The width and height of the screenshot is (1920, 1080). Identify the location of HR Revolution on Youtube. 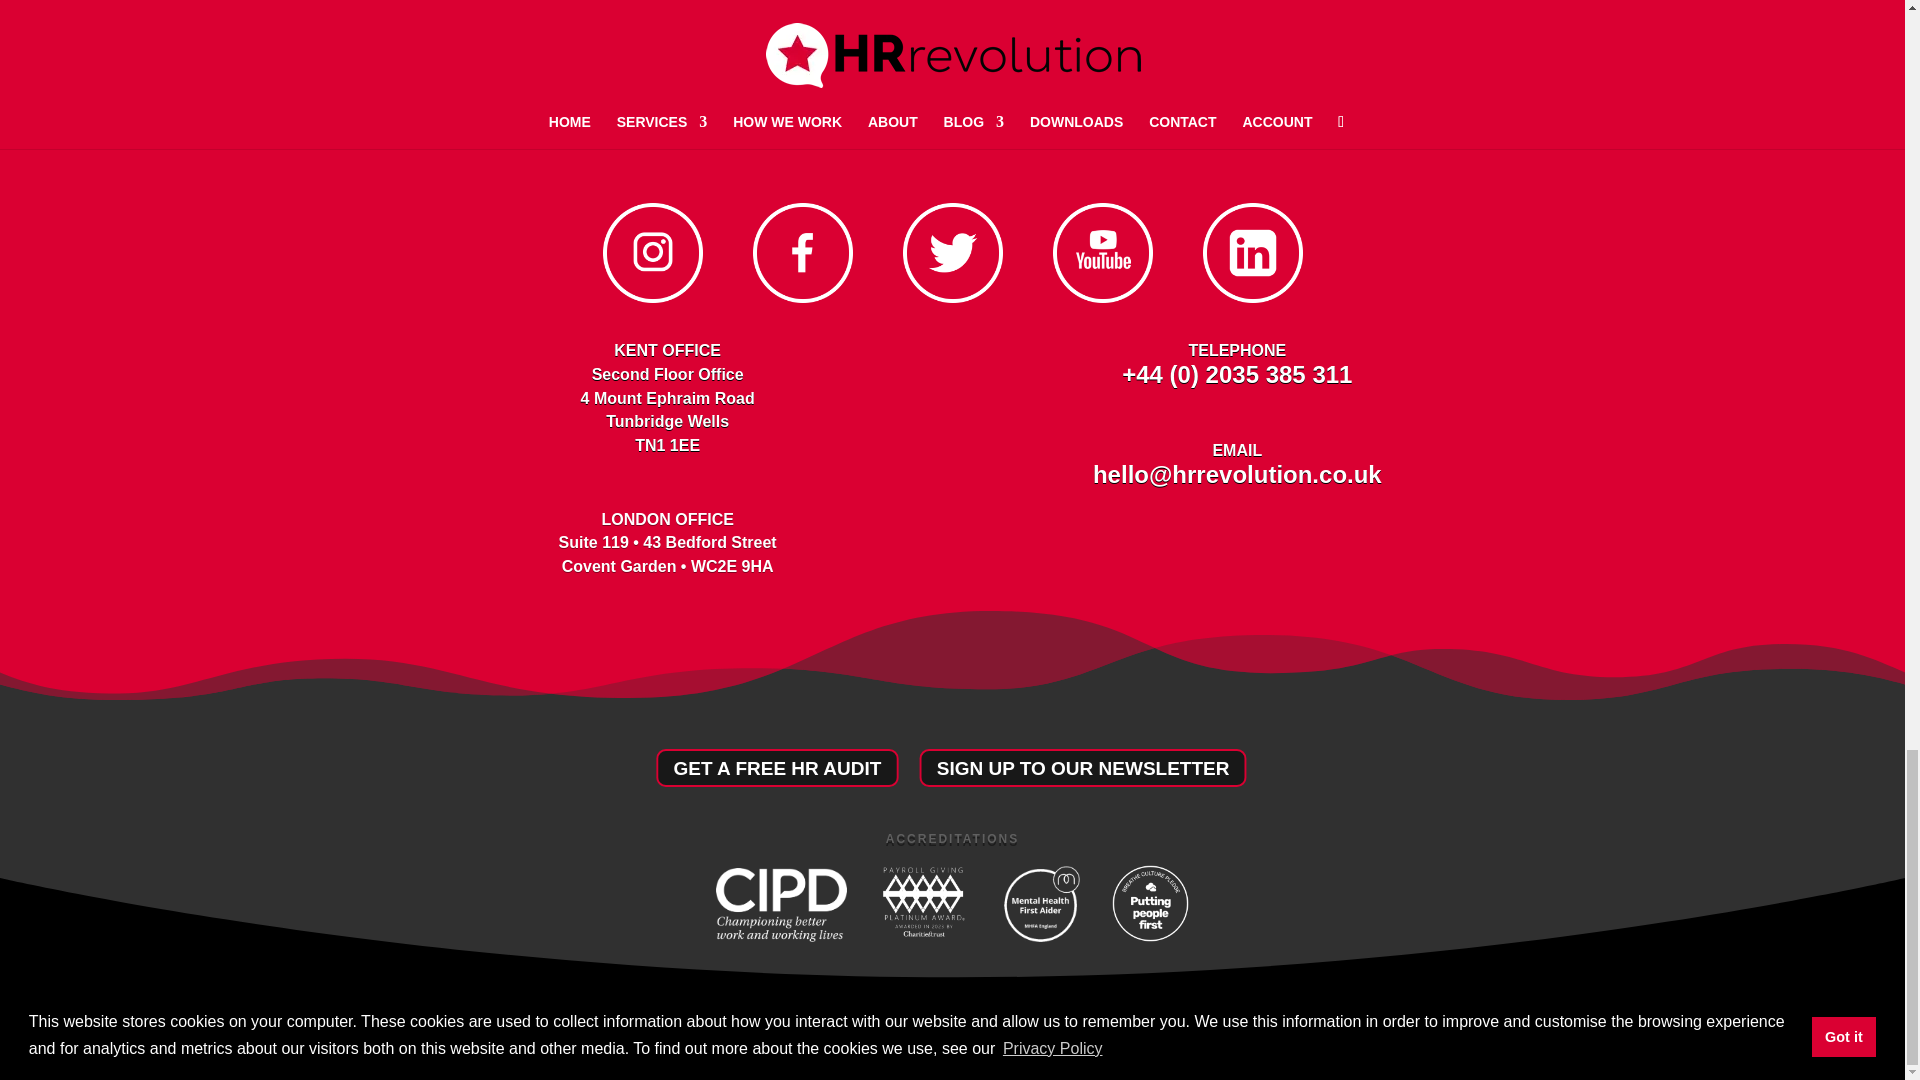
(1102, 298).